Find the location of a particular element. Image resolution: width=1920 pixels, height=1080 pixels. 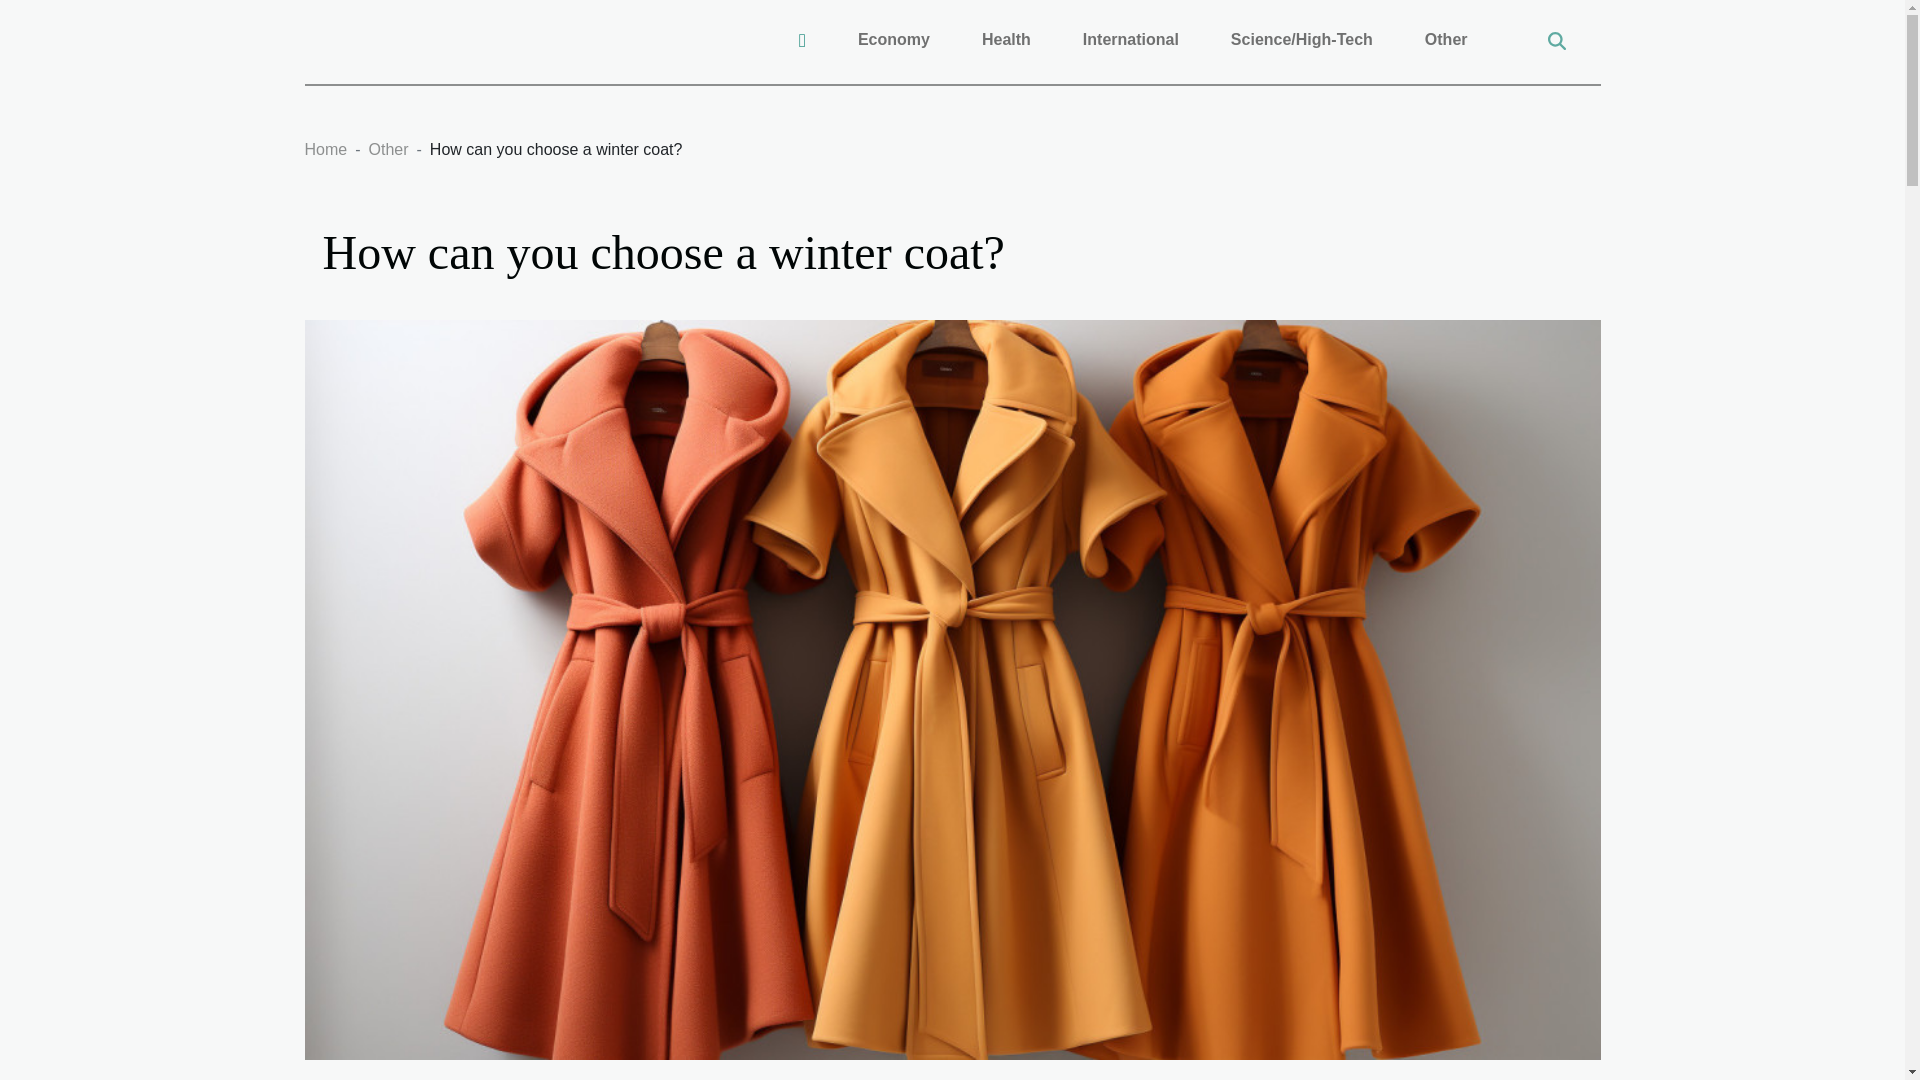

Home is located at coordinates (325, 149).